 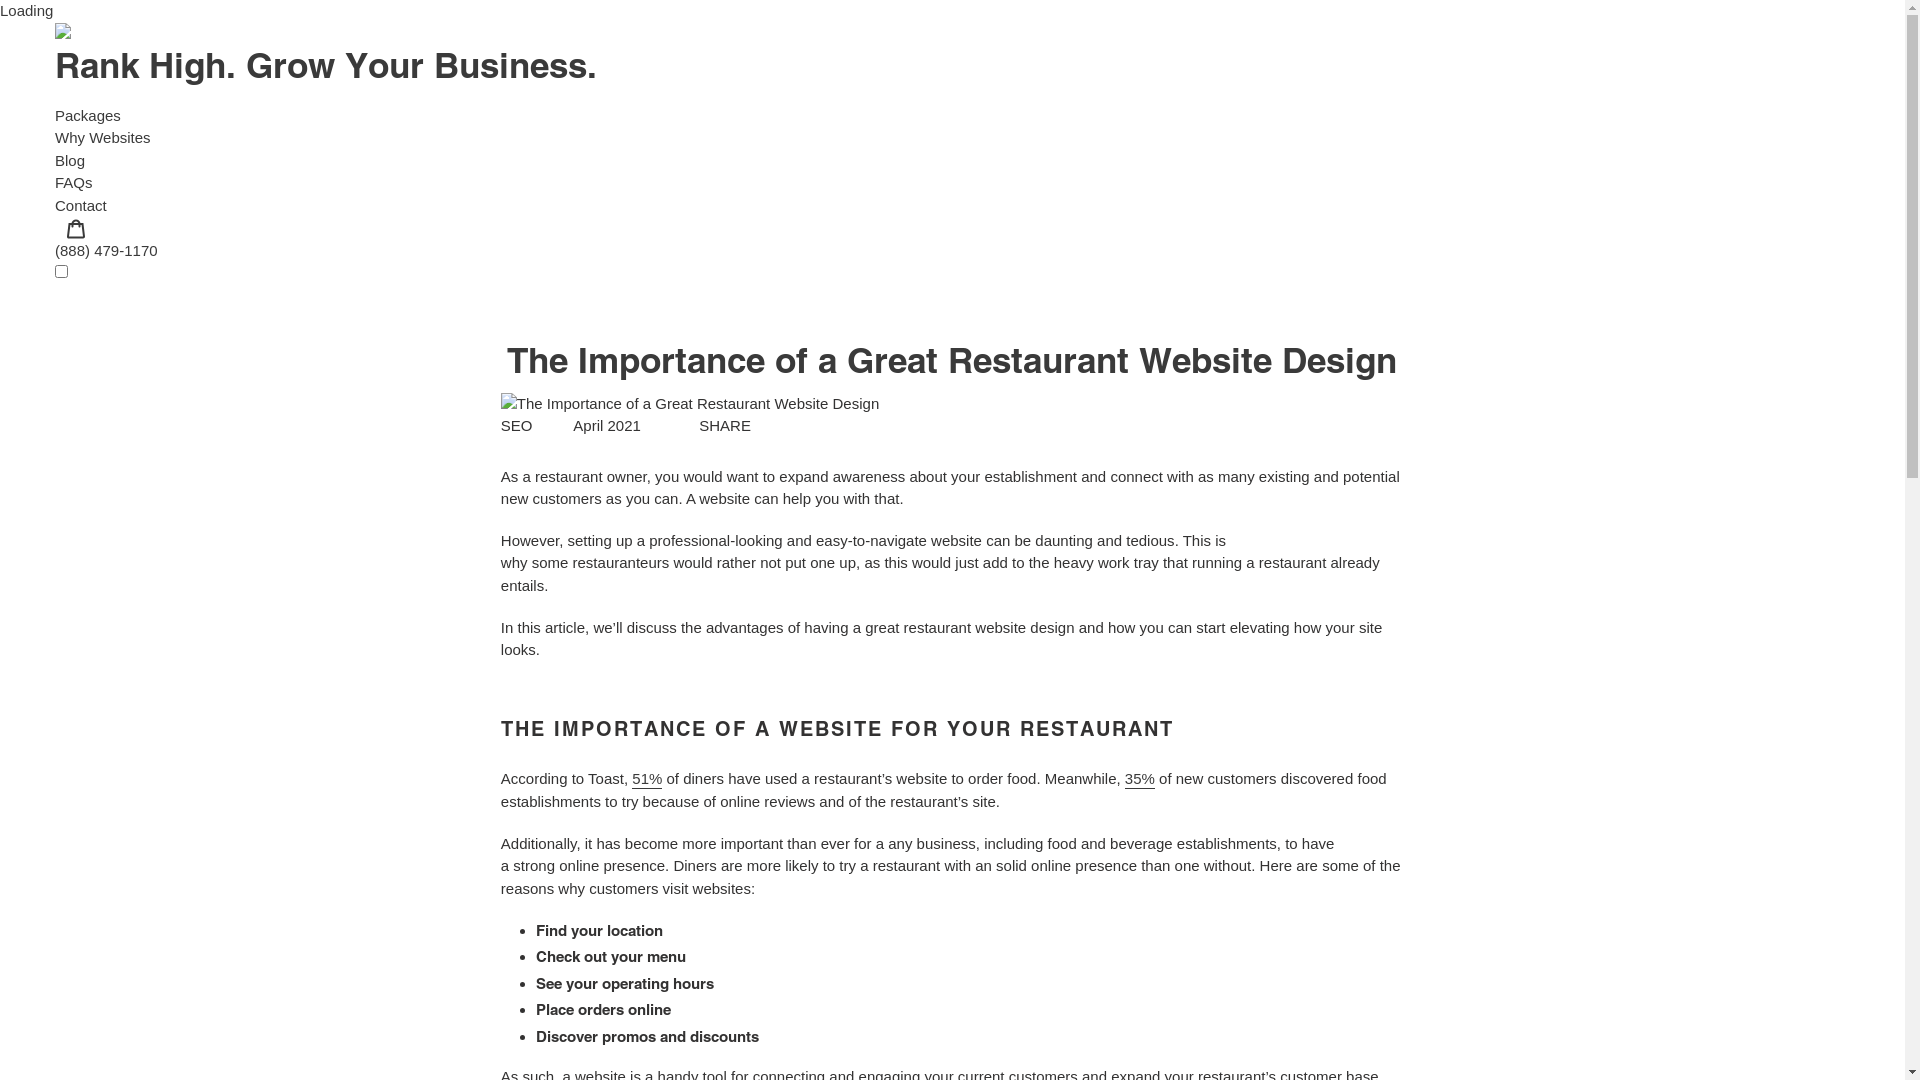 I want to click on Why Websites, so click(x=103, y=138).